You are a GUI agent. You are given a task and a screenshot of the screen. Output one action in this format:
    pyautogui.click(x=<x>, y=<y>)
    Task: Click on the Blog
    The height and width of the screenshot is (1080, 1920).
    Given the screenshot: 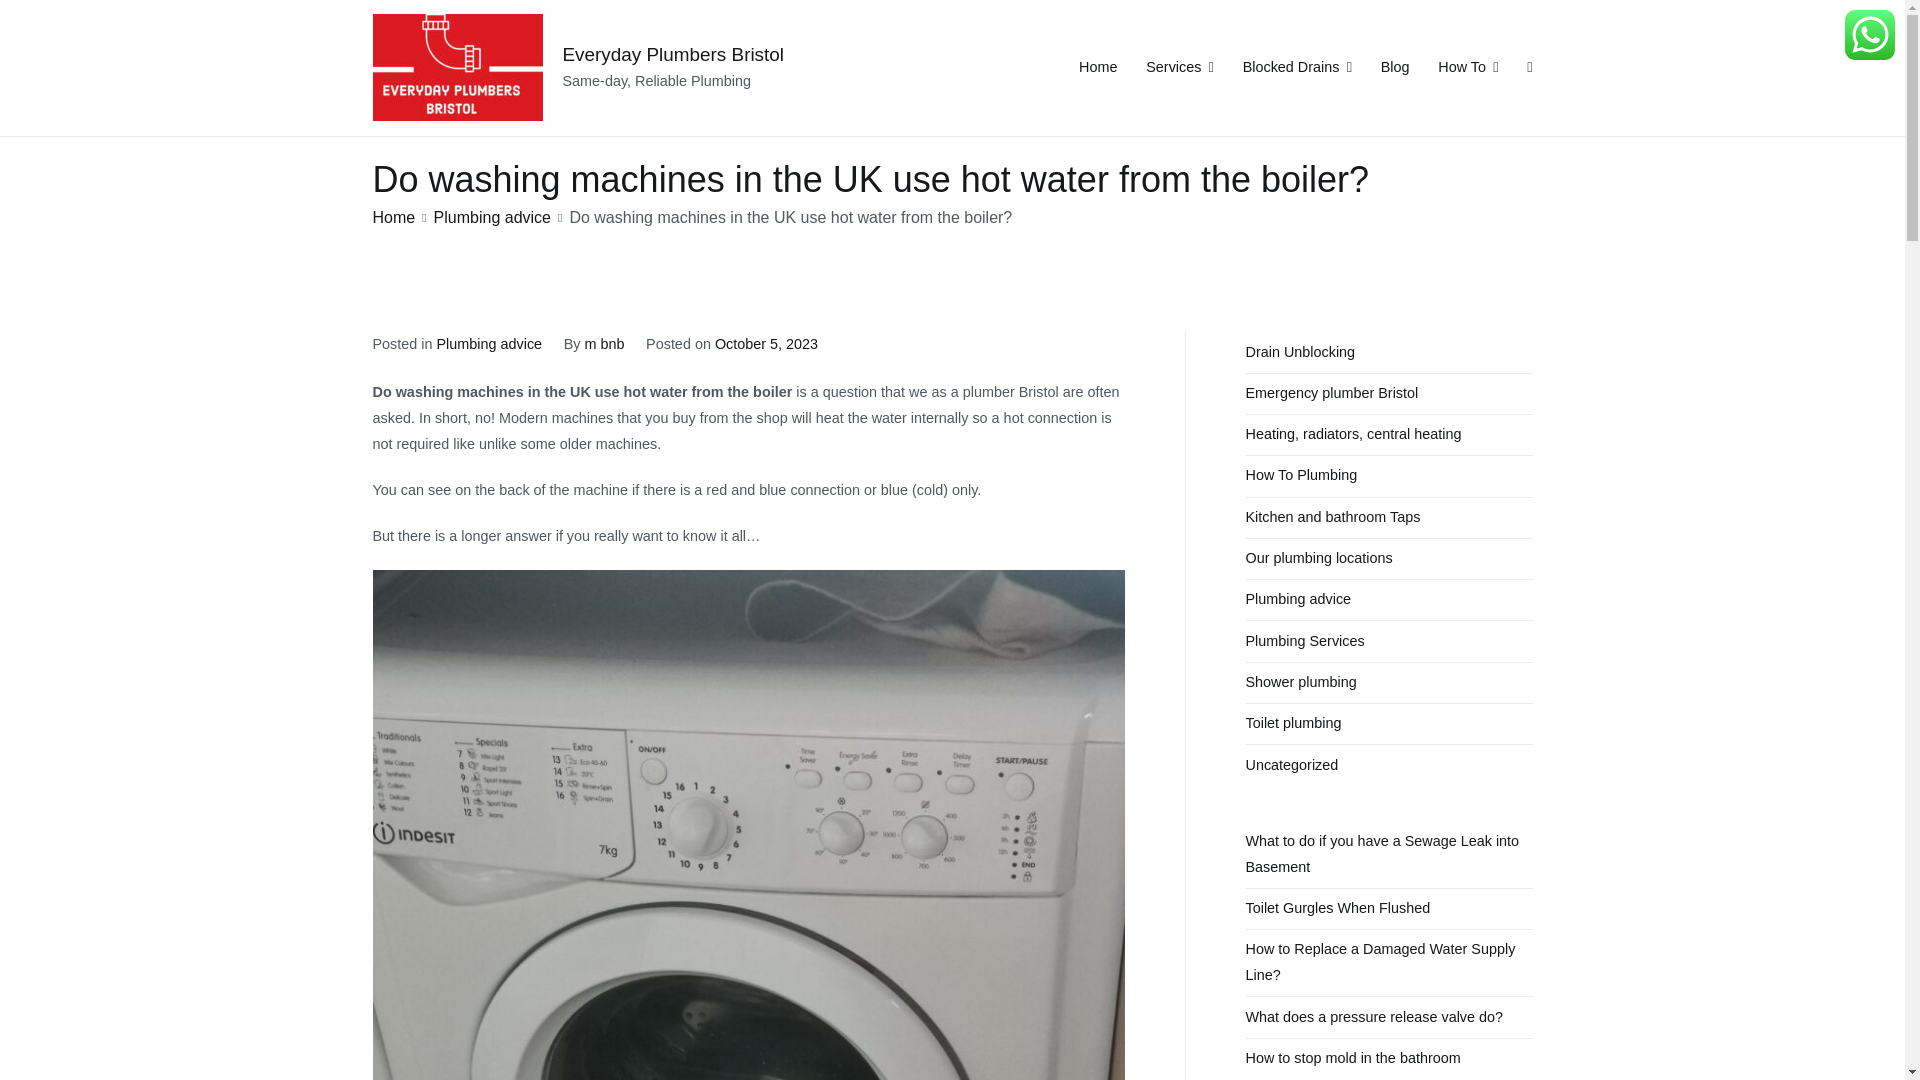 What is the action you would take?
    pyautogui.click(x=1394, y=68)
    